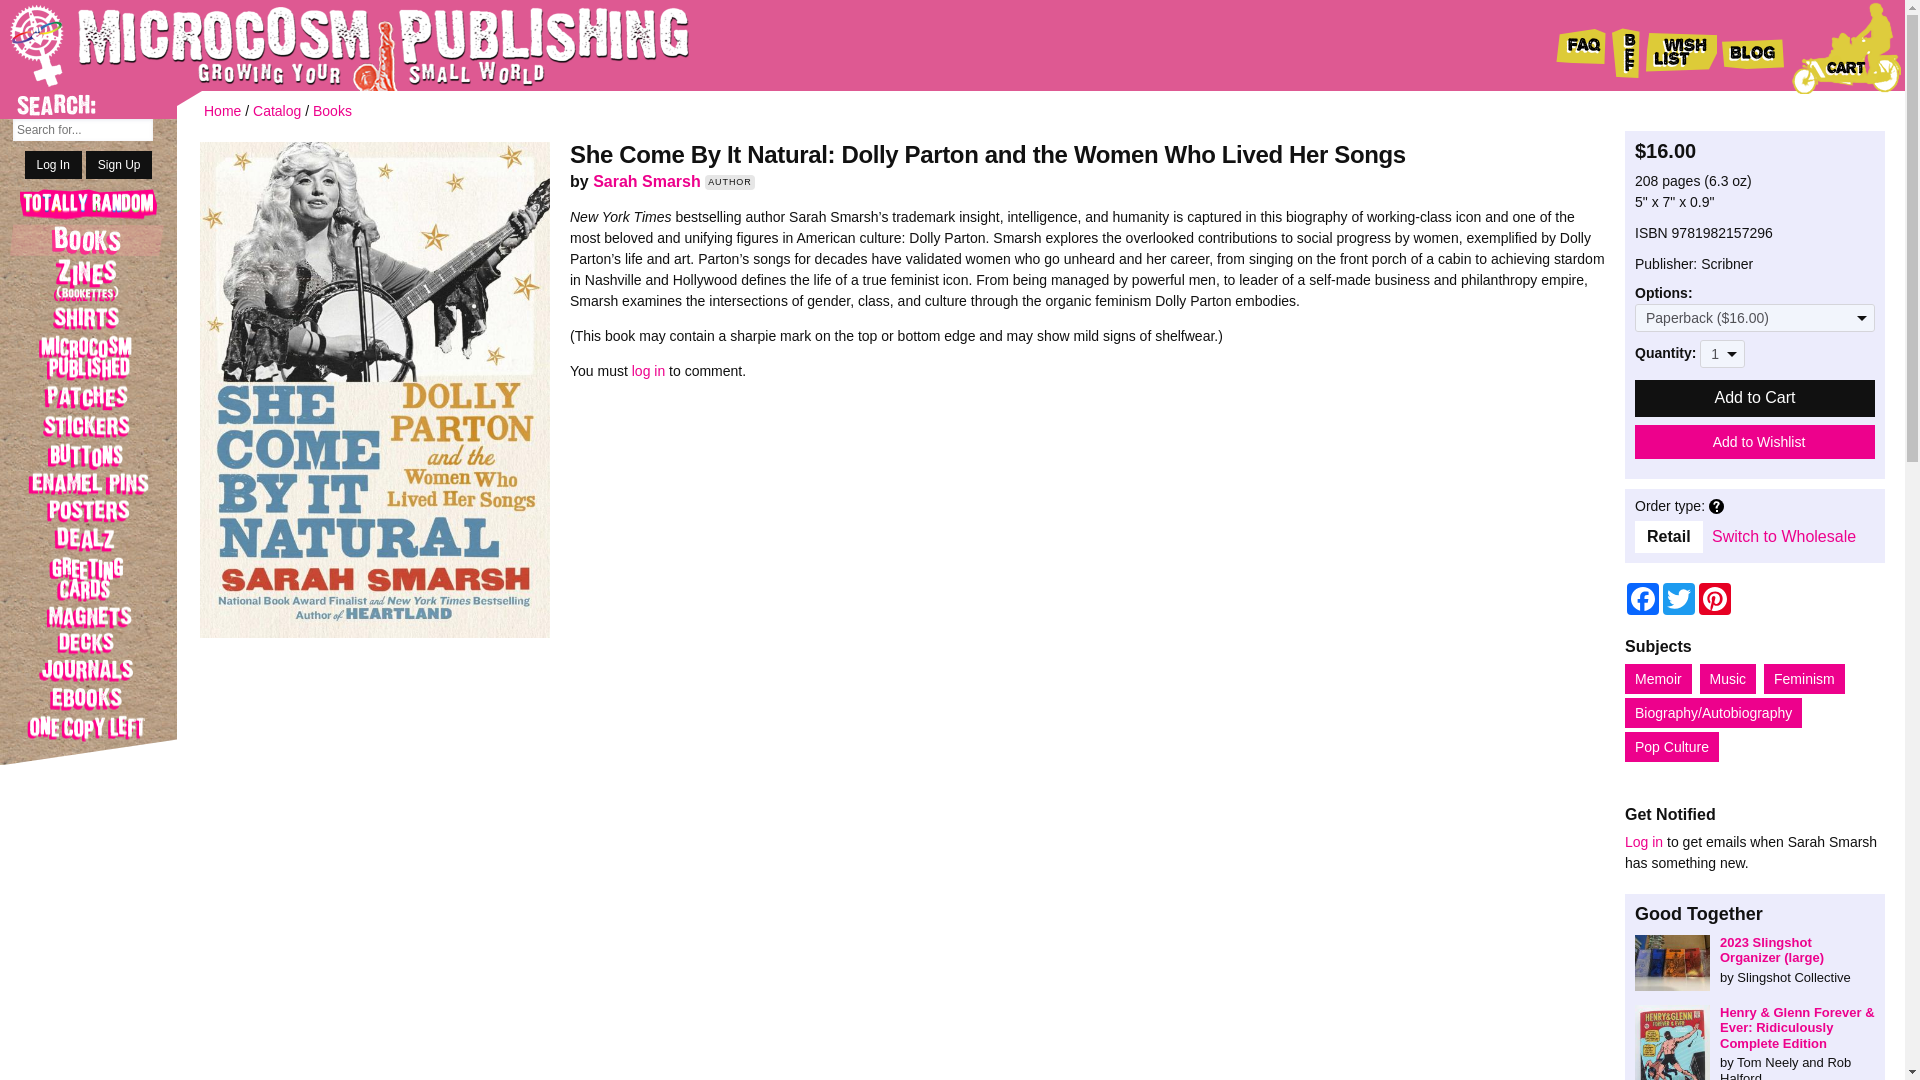 The width and height of the screenshot is (1920, 1080). I want to click on back to Microcosm Publishing homepage, so click(320, 45).